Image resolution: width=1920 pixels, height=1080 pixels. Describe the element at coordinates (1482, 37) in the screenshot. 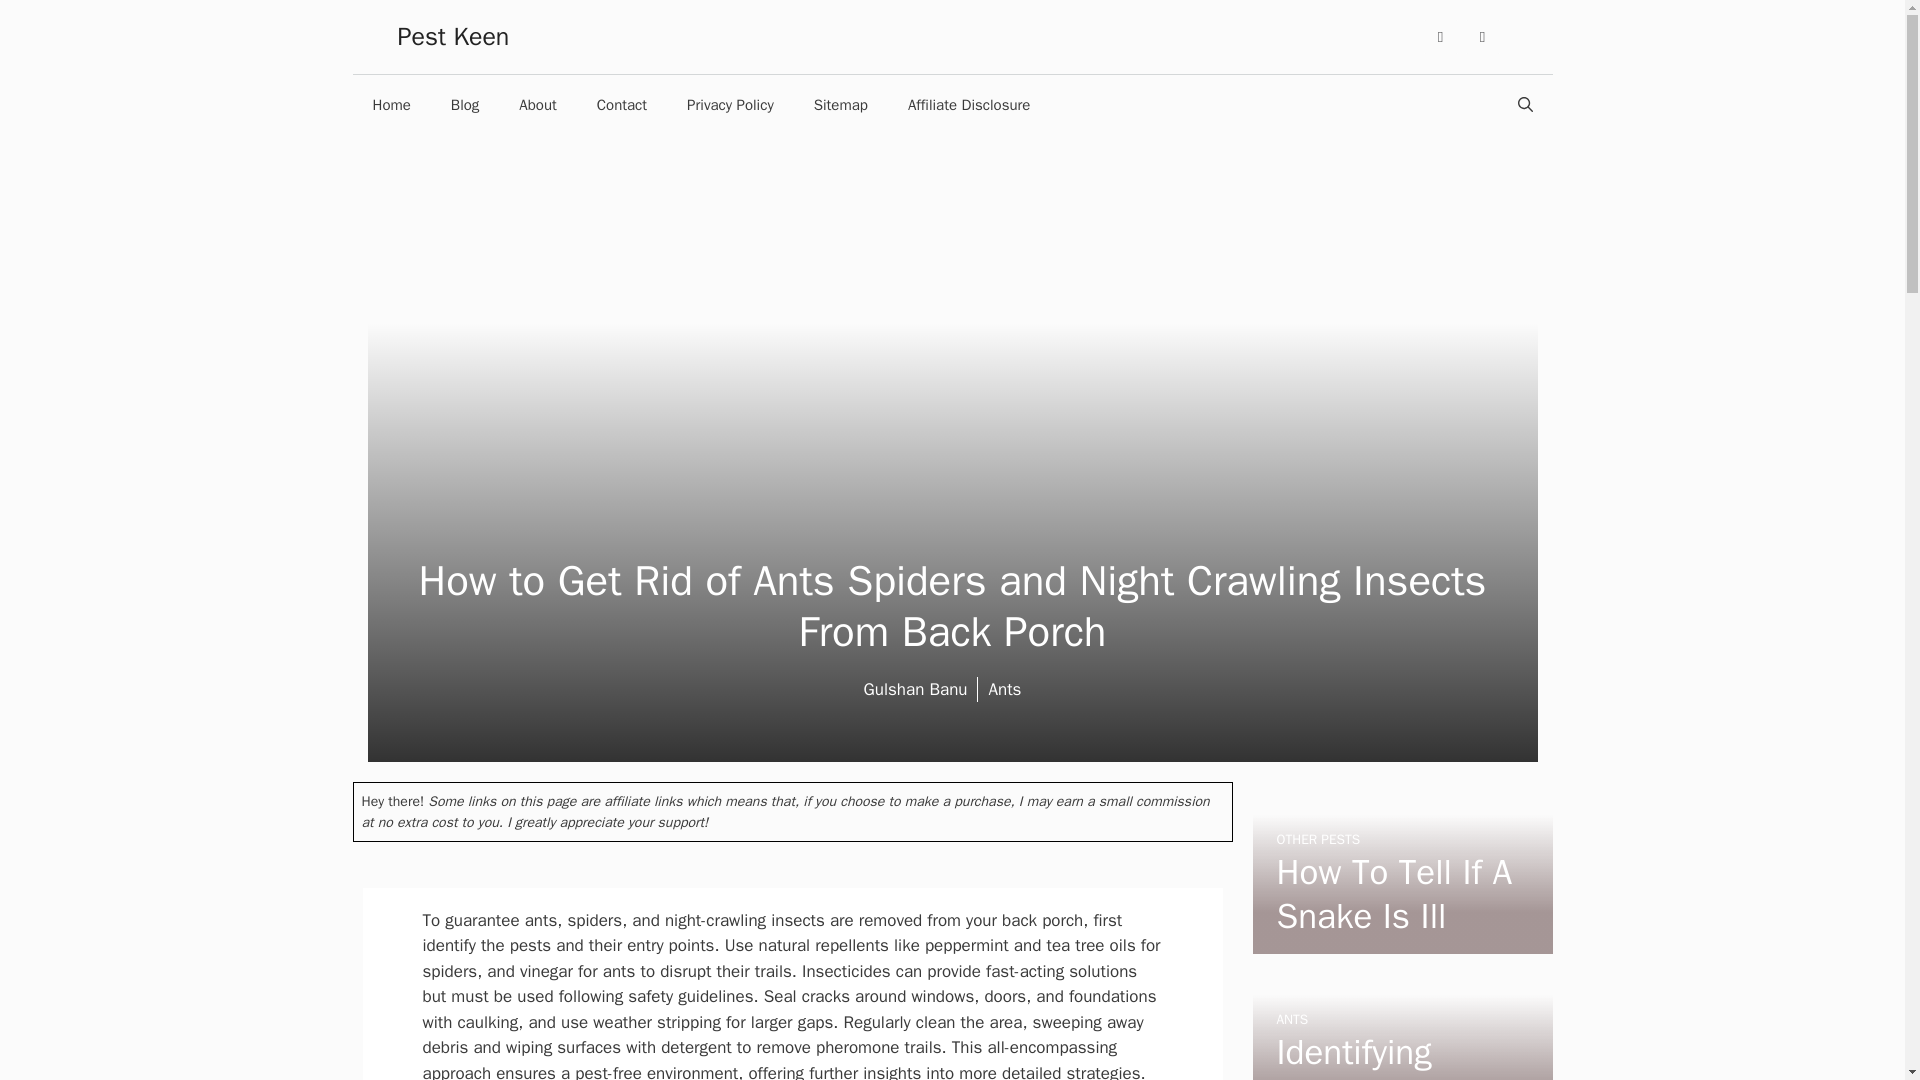

I see `Twitter` at that location.